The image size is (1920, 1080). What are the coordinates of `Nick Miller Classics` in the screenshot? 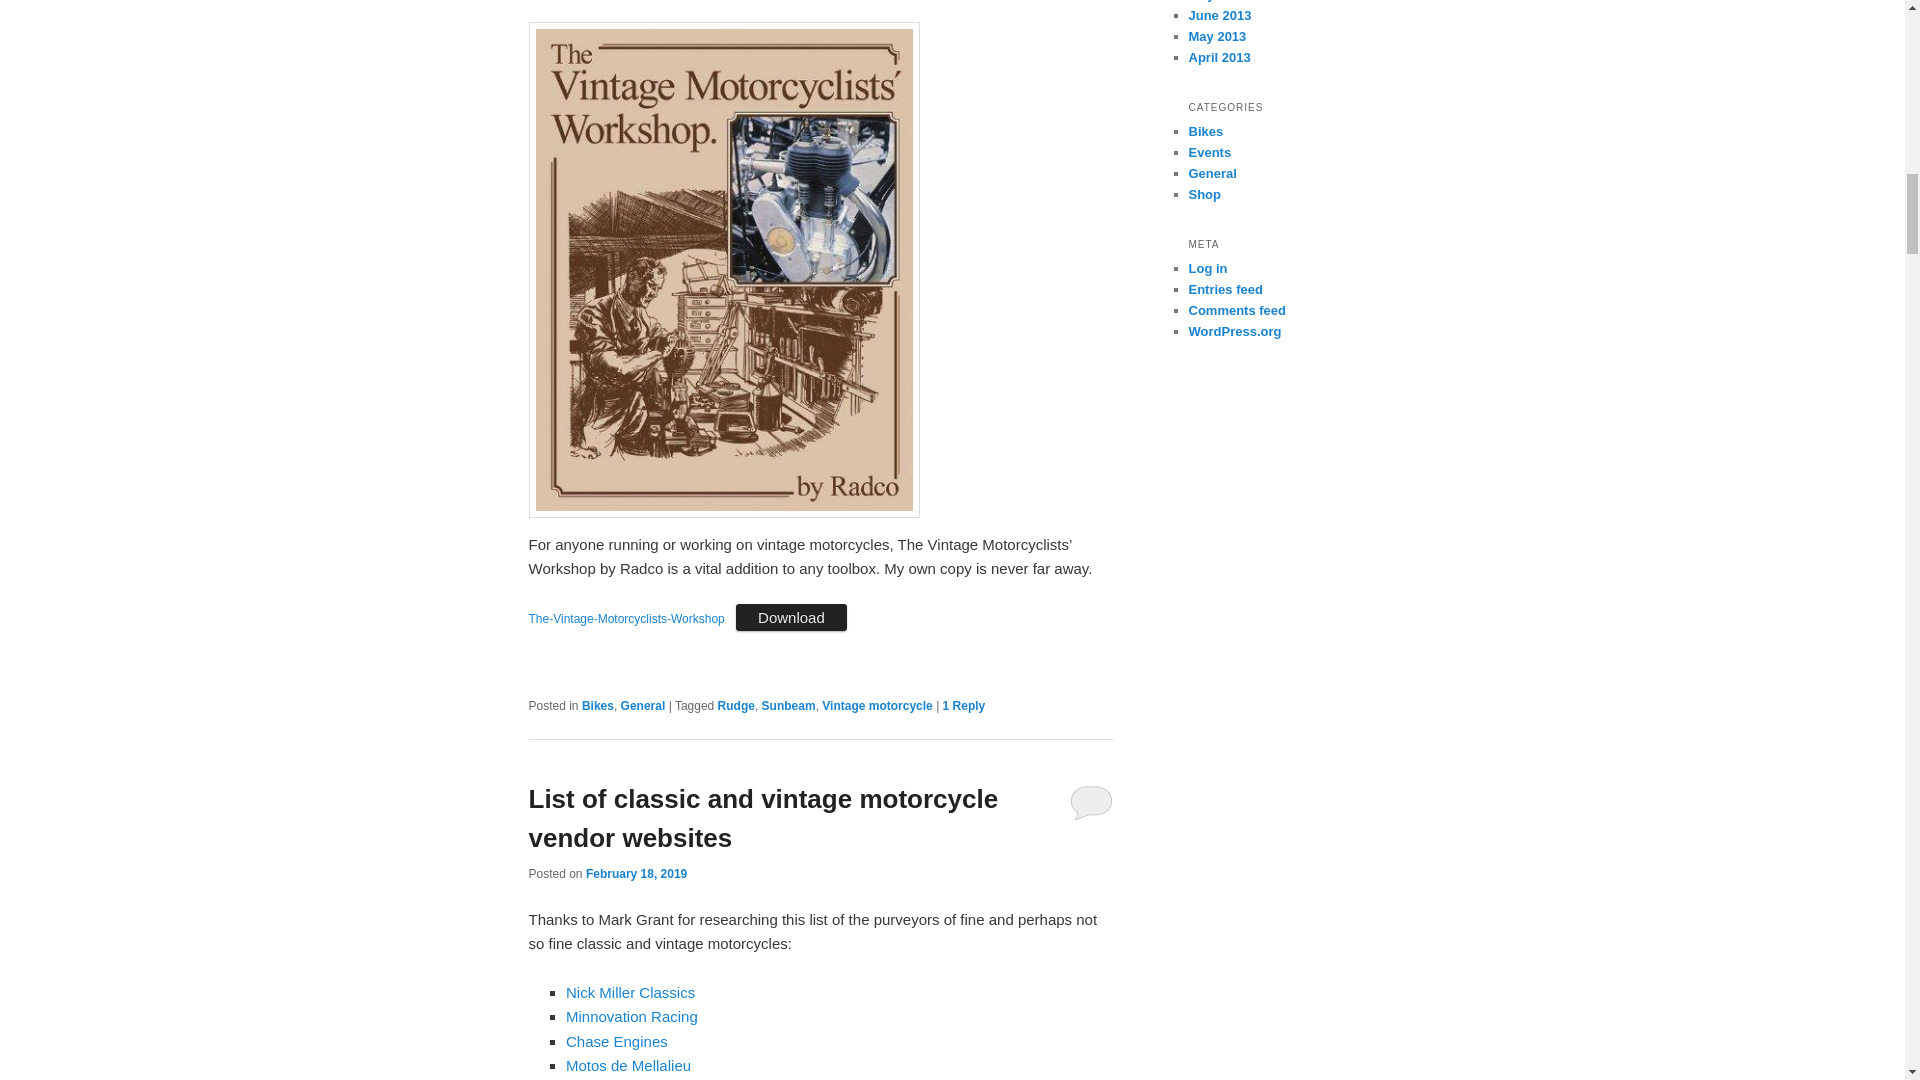 It's located at (630, 992).